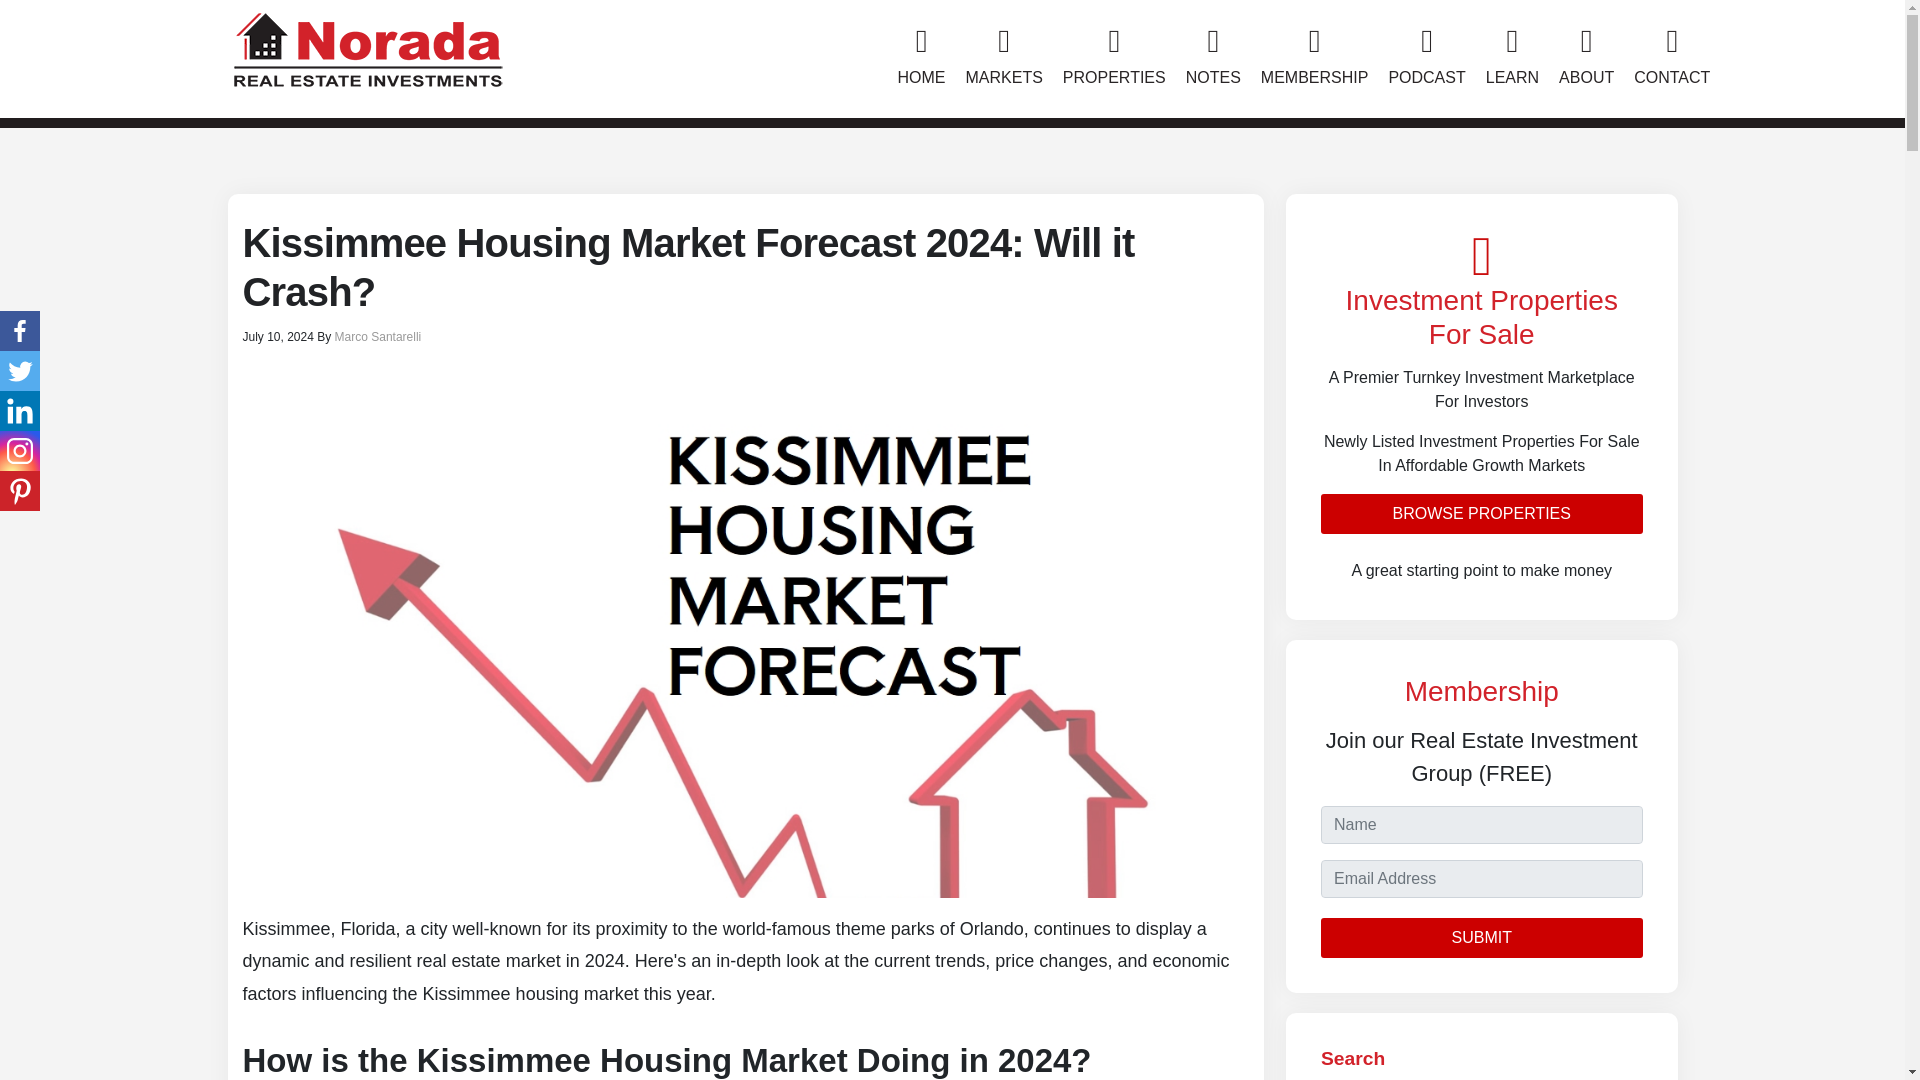 The height and width of the screenshot is (1080, 1920). I want to click on Linkedin, so click(20, 410).